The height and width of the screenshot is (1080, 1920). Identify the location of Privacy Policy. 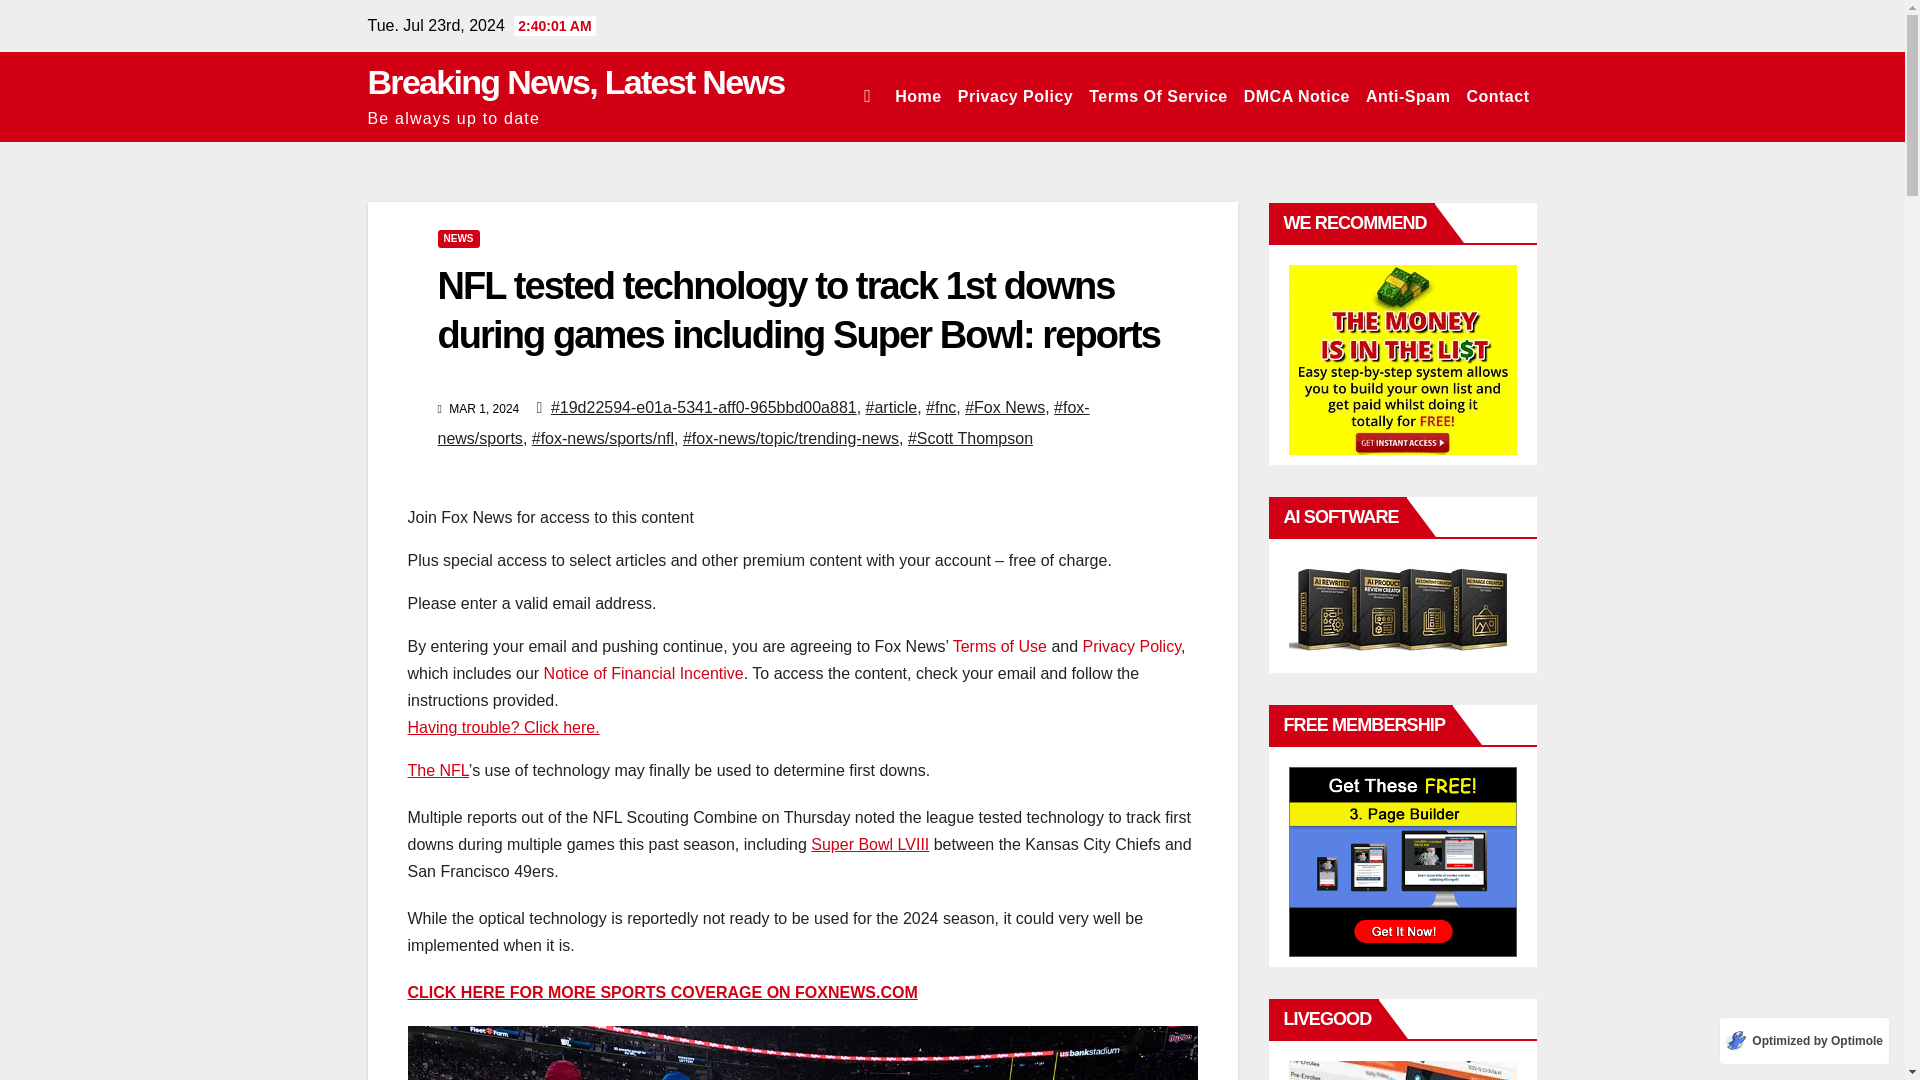
(1016, 96).